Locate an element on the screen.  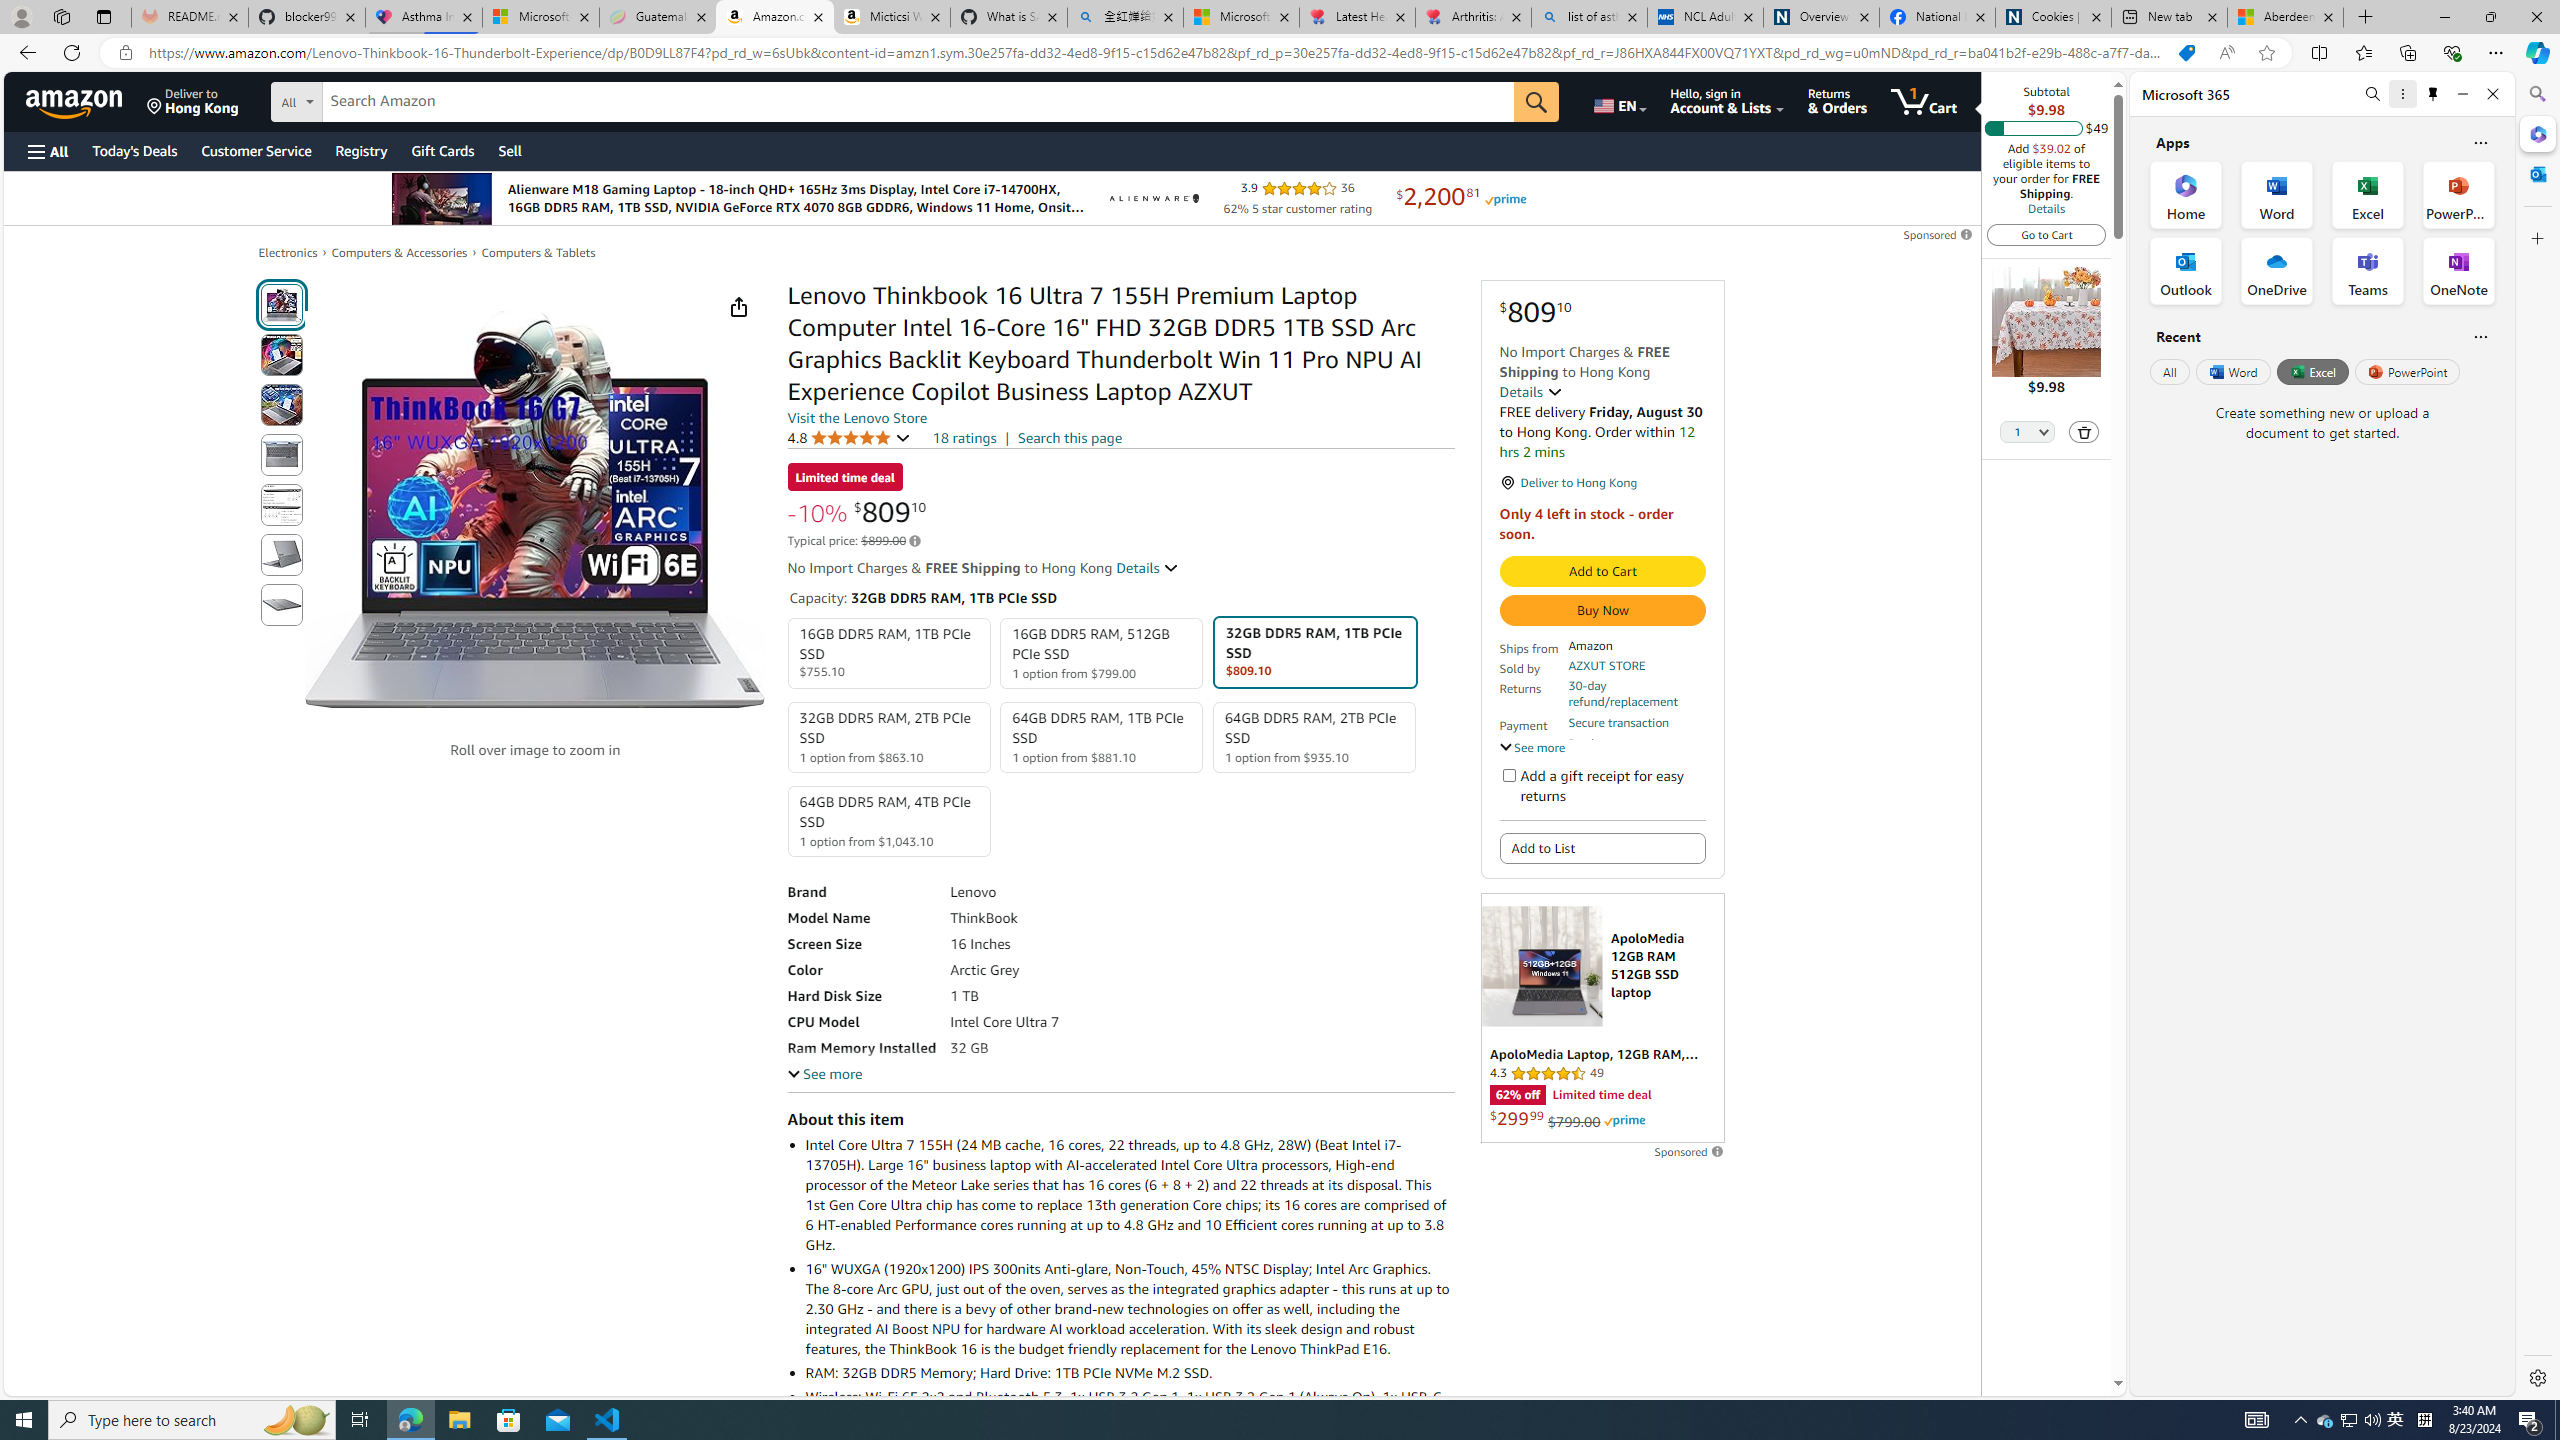
Share is located at coordinates (738, 306).